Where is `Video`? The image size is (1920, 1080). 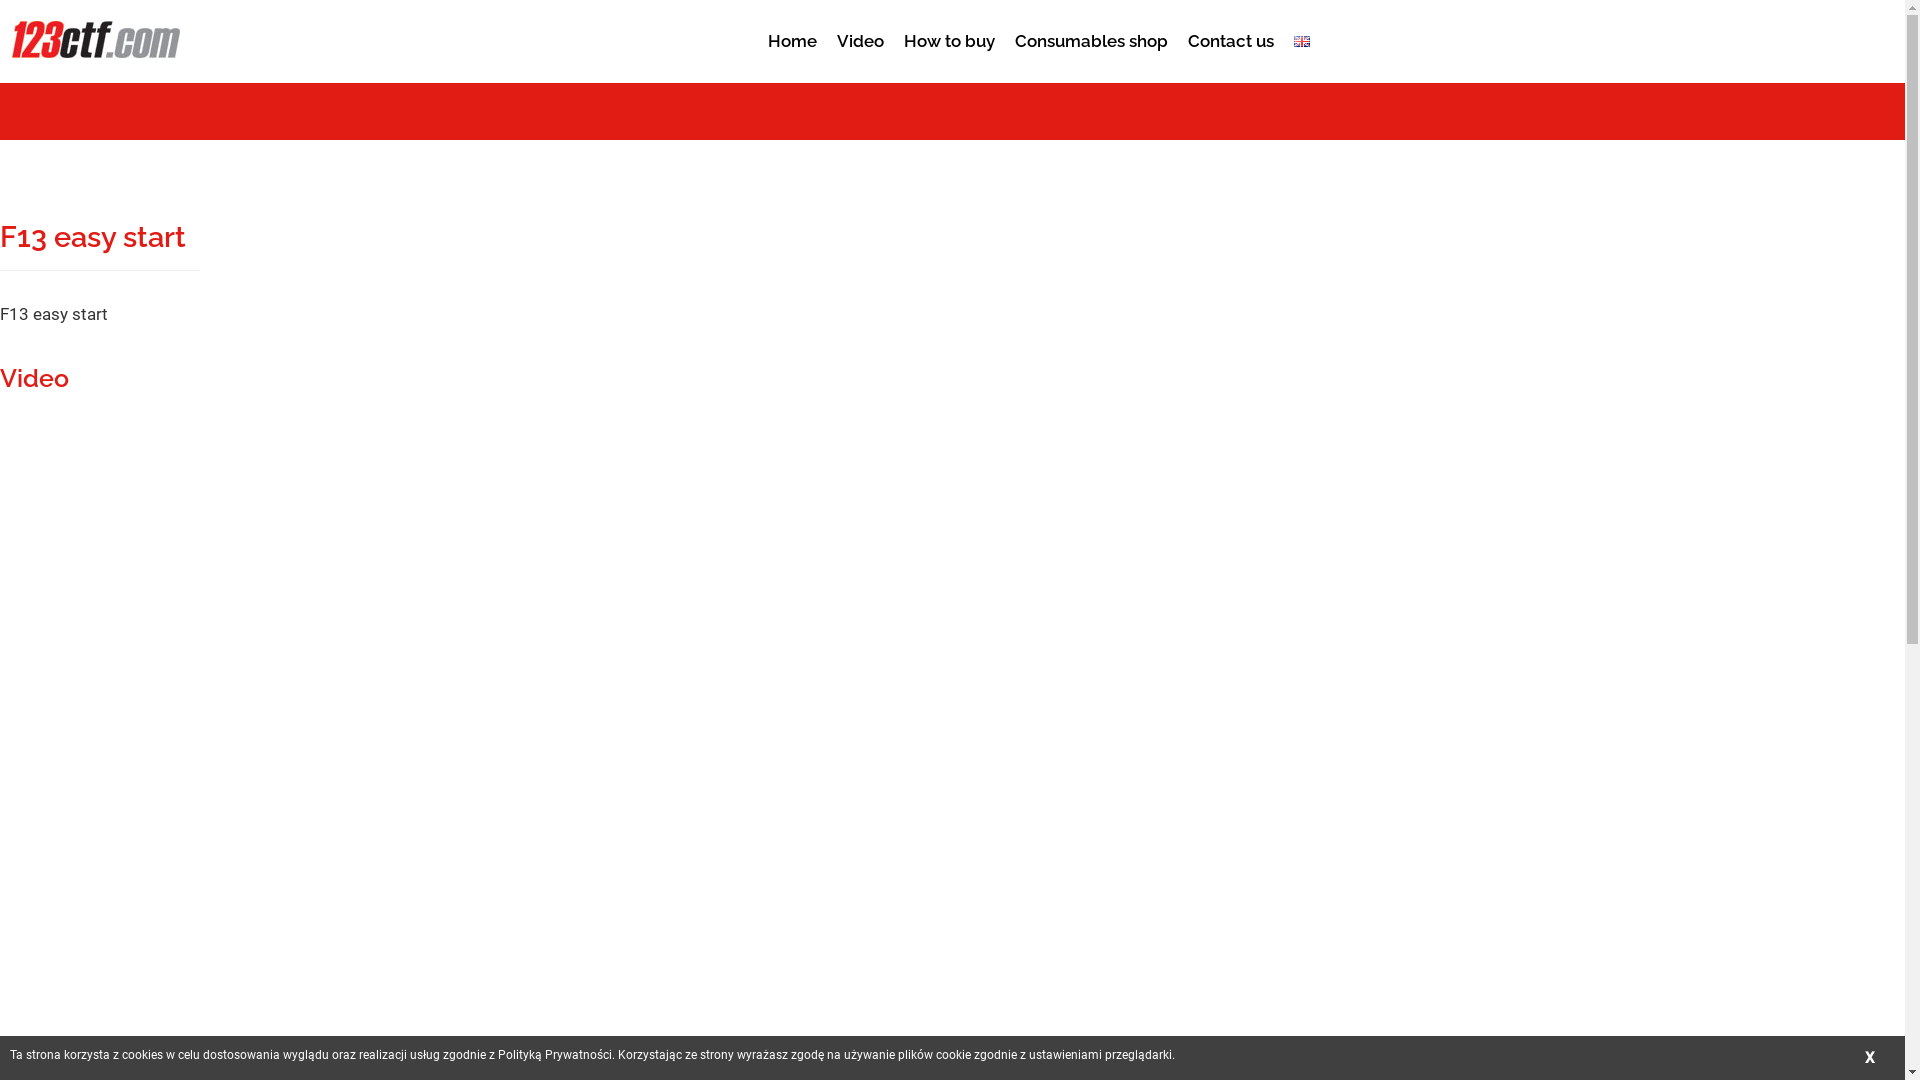
Video is located at coordinates (860, 30).